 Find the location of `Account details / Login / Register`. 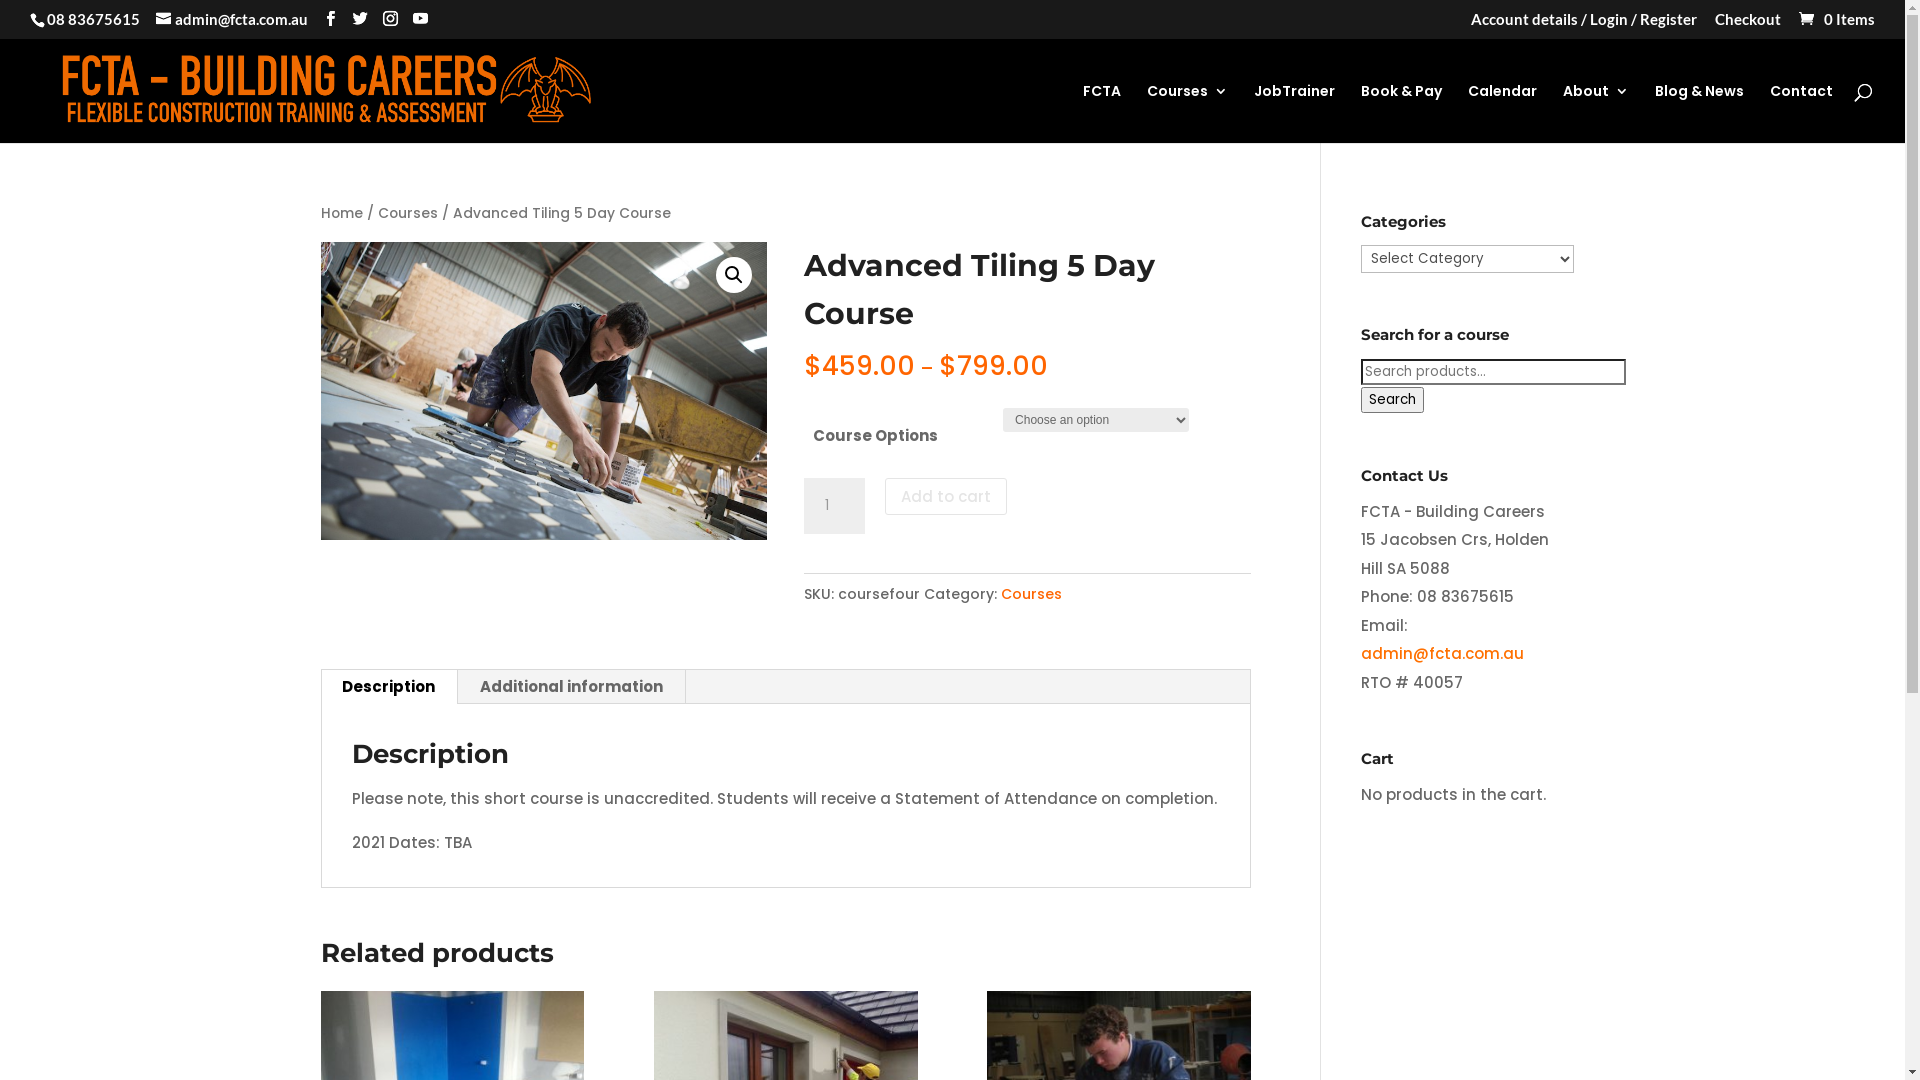

Account details / Login / Register is located at coordinates (1584, 25).